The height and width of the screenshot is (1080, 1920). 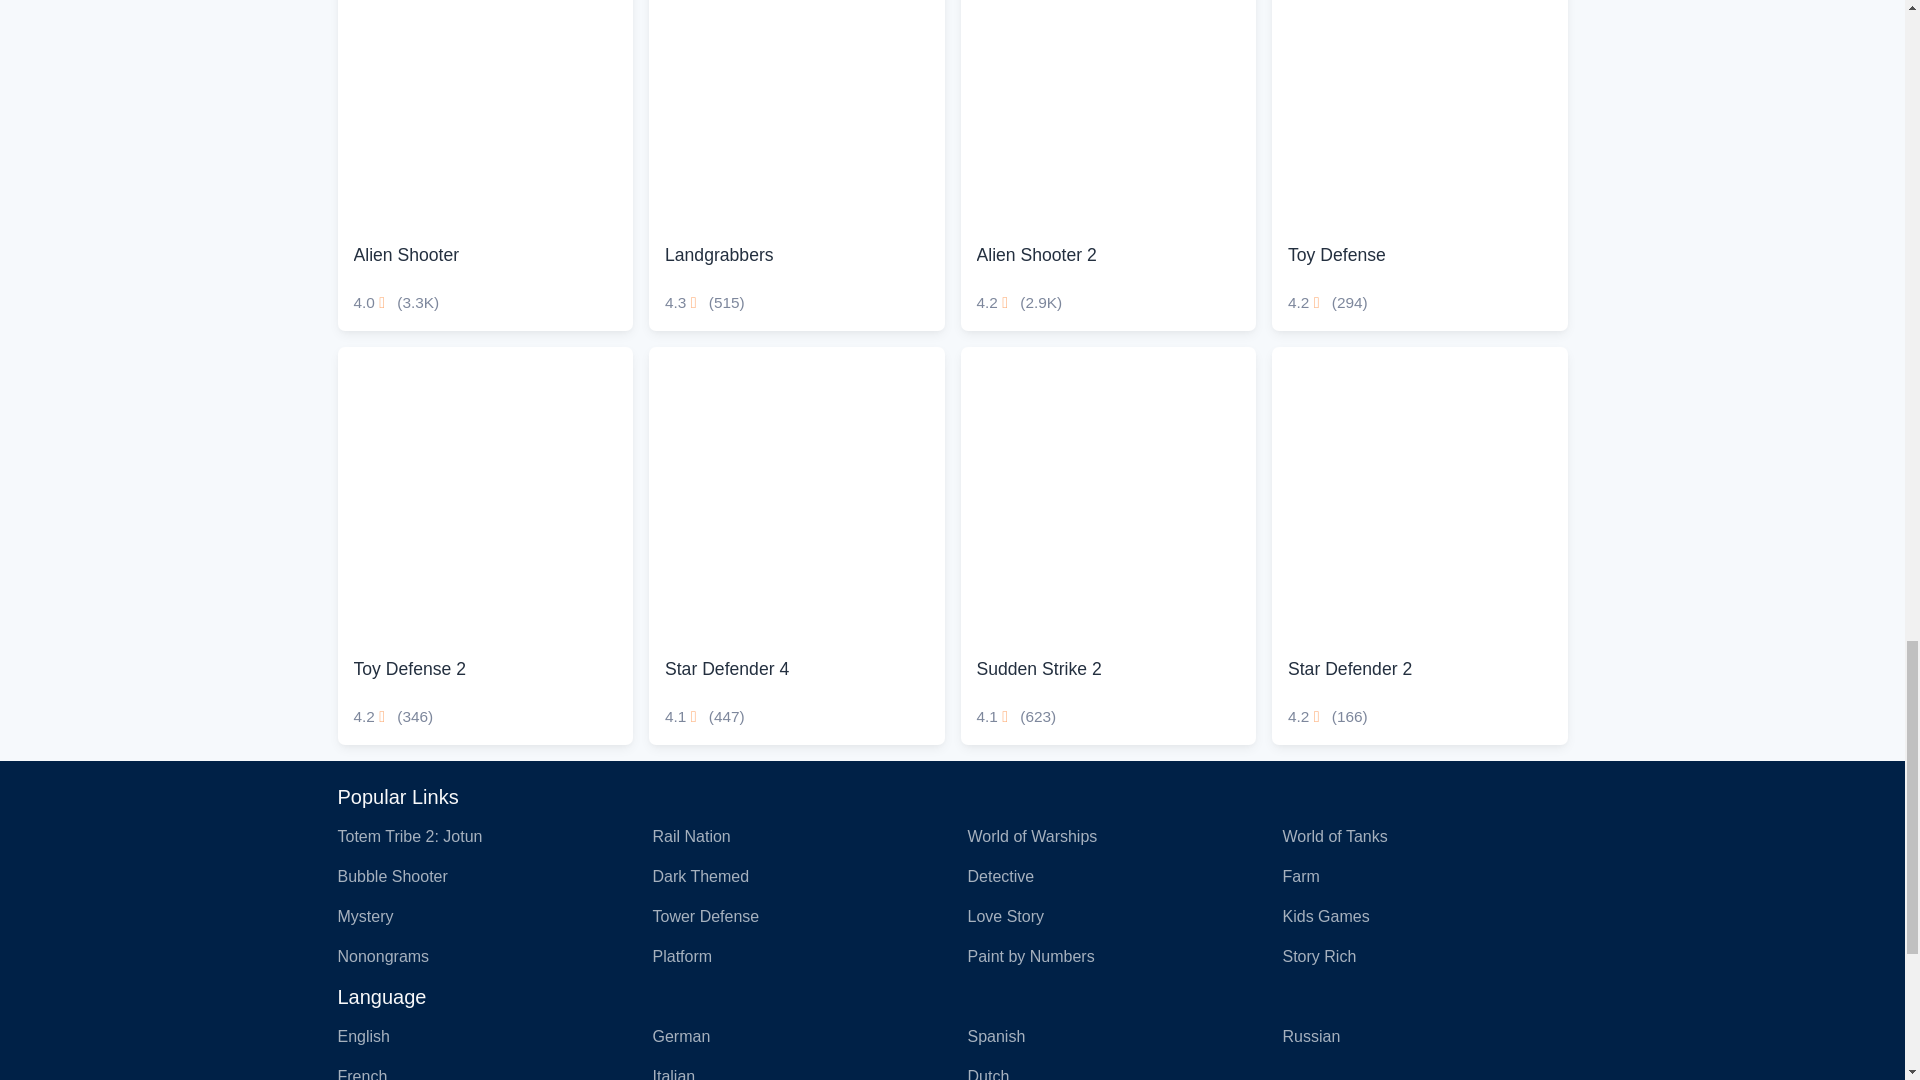 I want to click on Toy Defense 2, so click(x=485, y=494).